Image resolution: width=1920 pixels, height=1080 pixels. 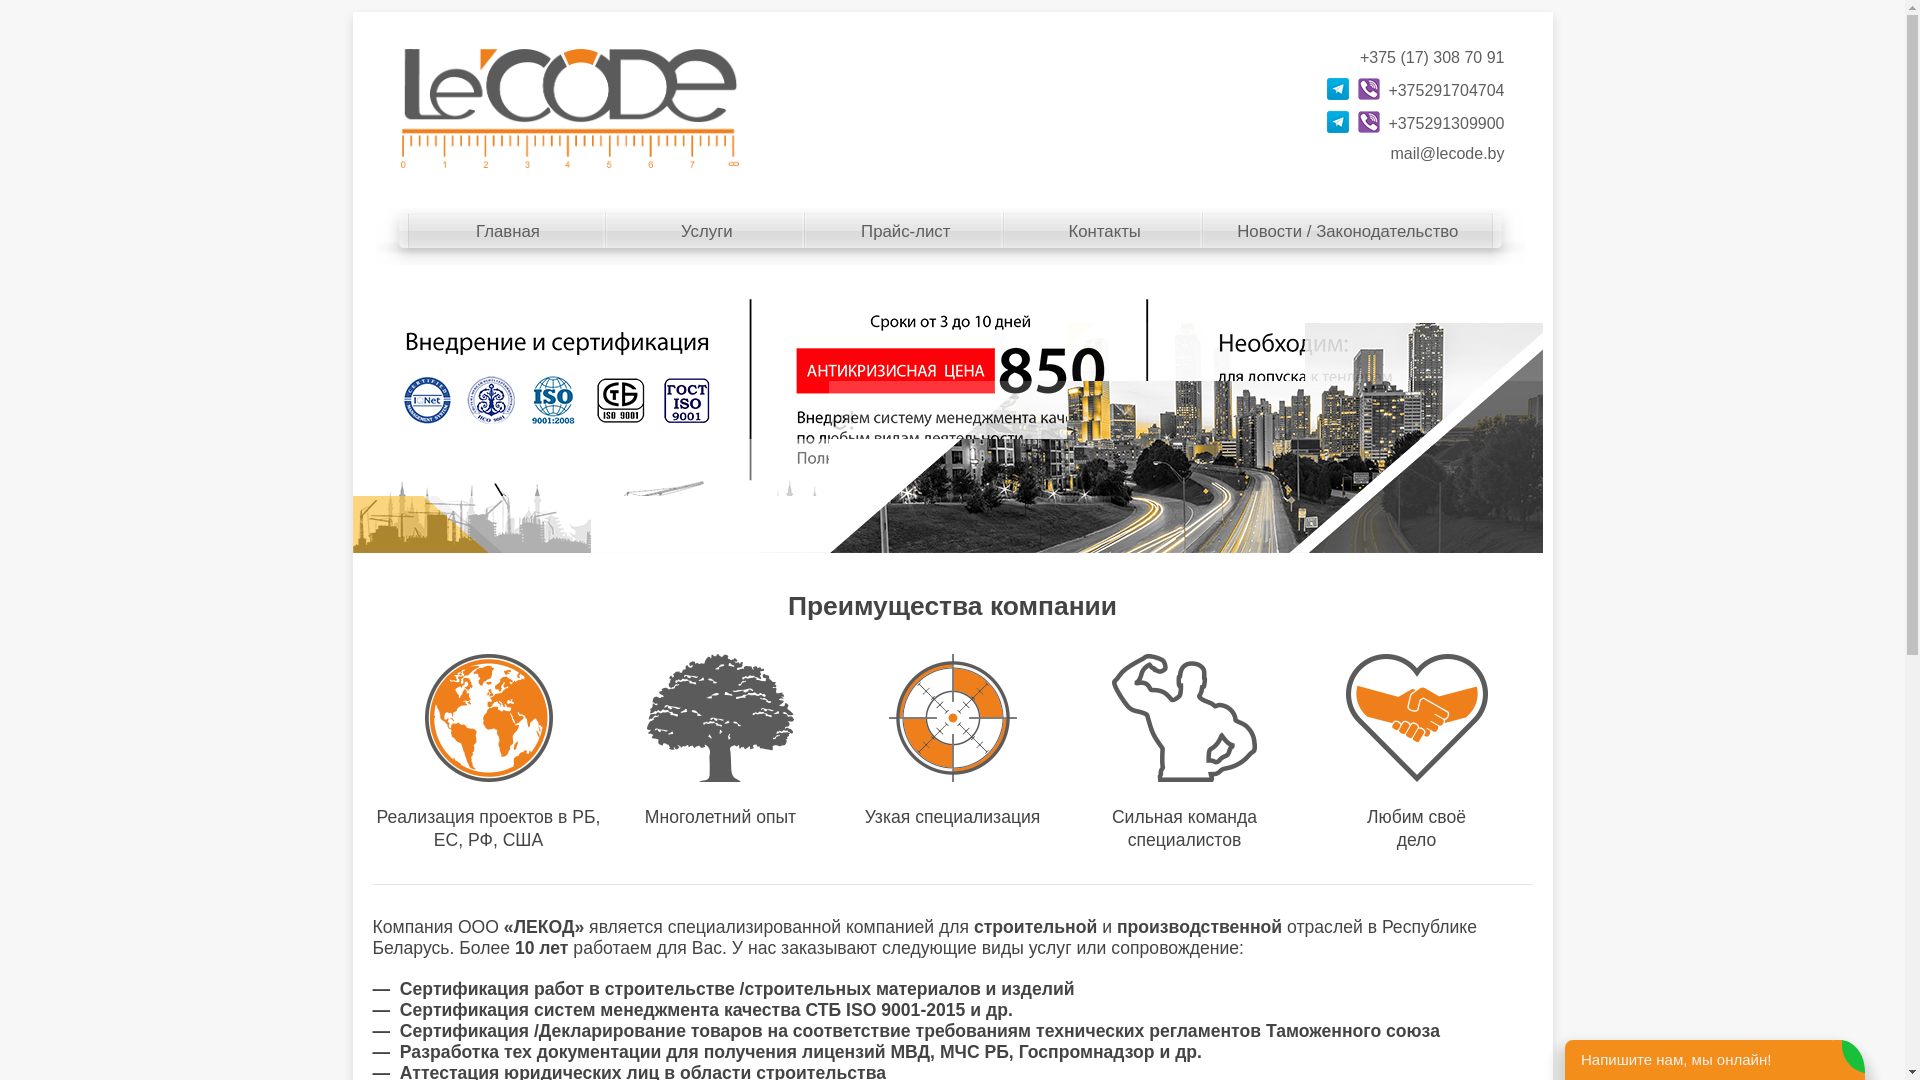 What do you see at coordinates (1446, 90) in the screenshot?
I see `+375291704704` at bounding box center [1446, 90].